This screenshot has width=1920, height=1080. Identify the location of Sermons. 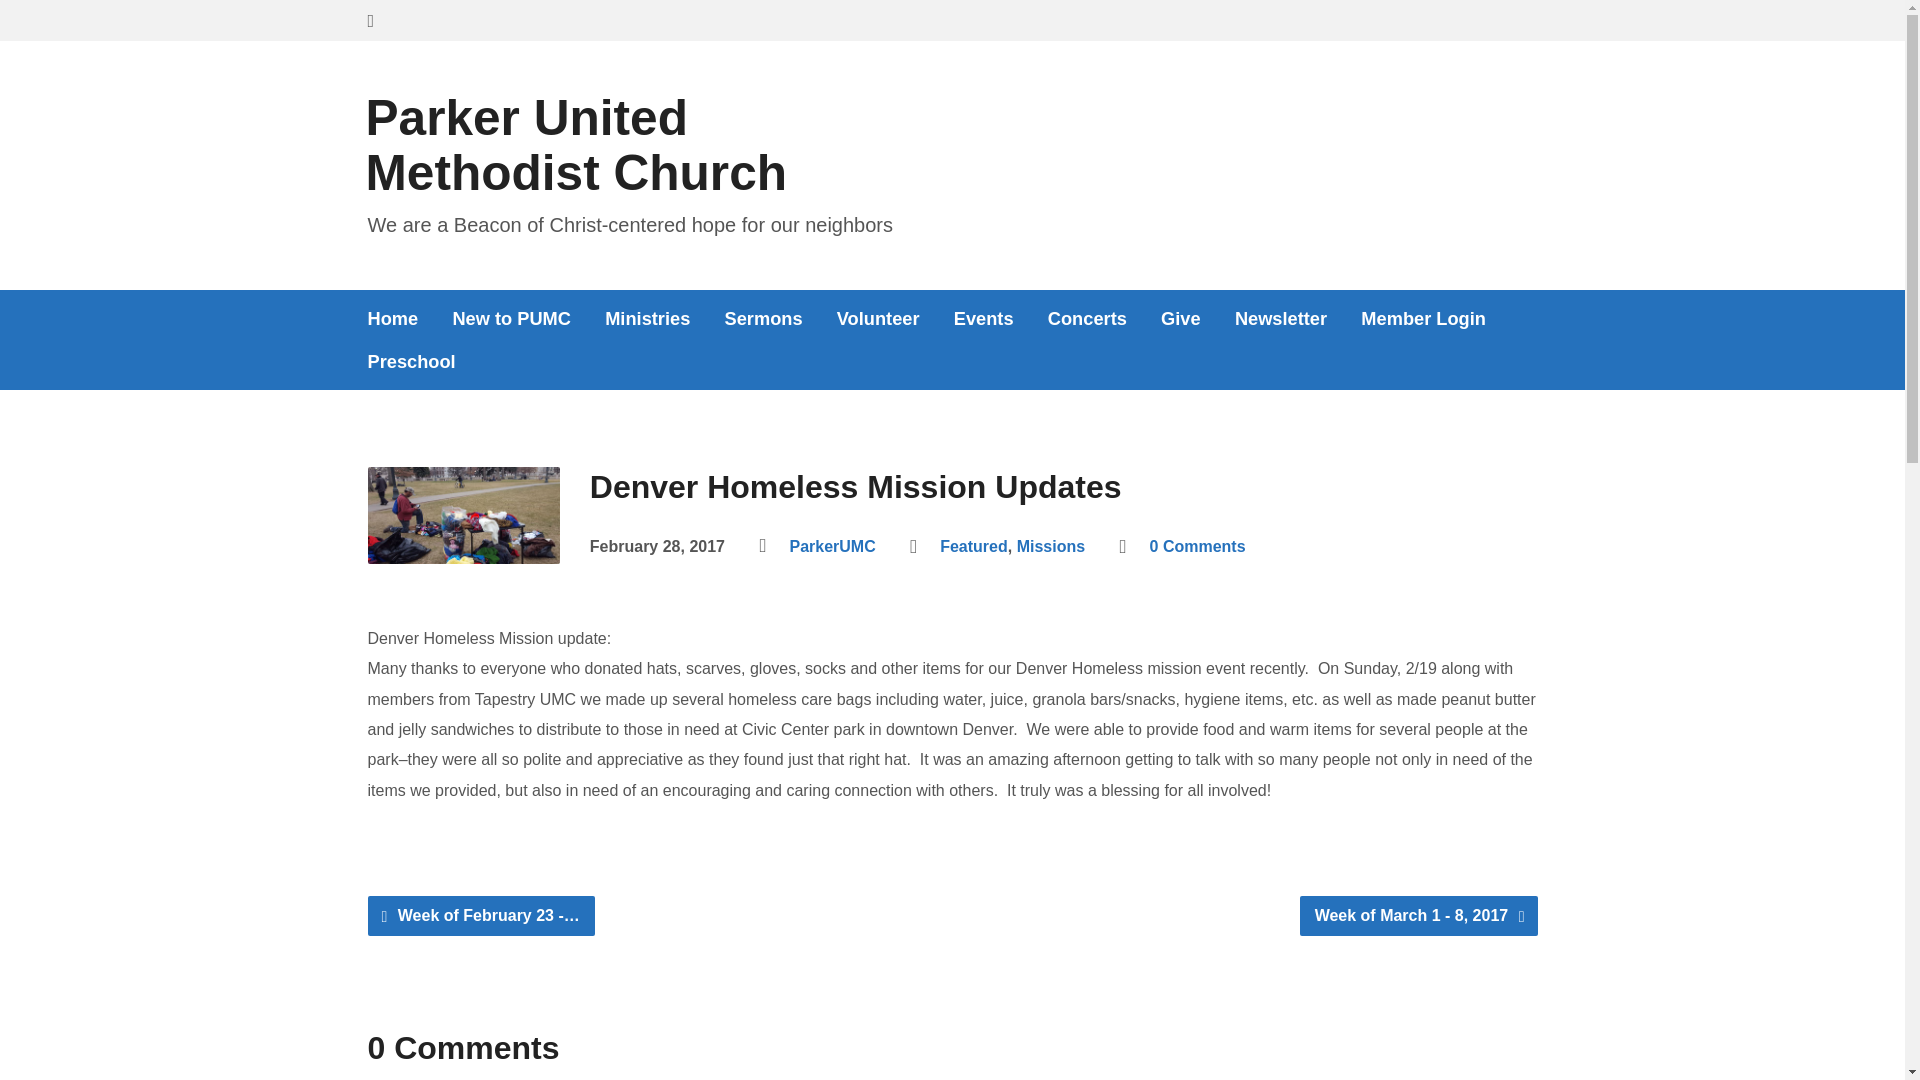
(764, 318).